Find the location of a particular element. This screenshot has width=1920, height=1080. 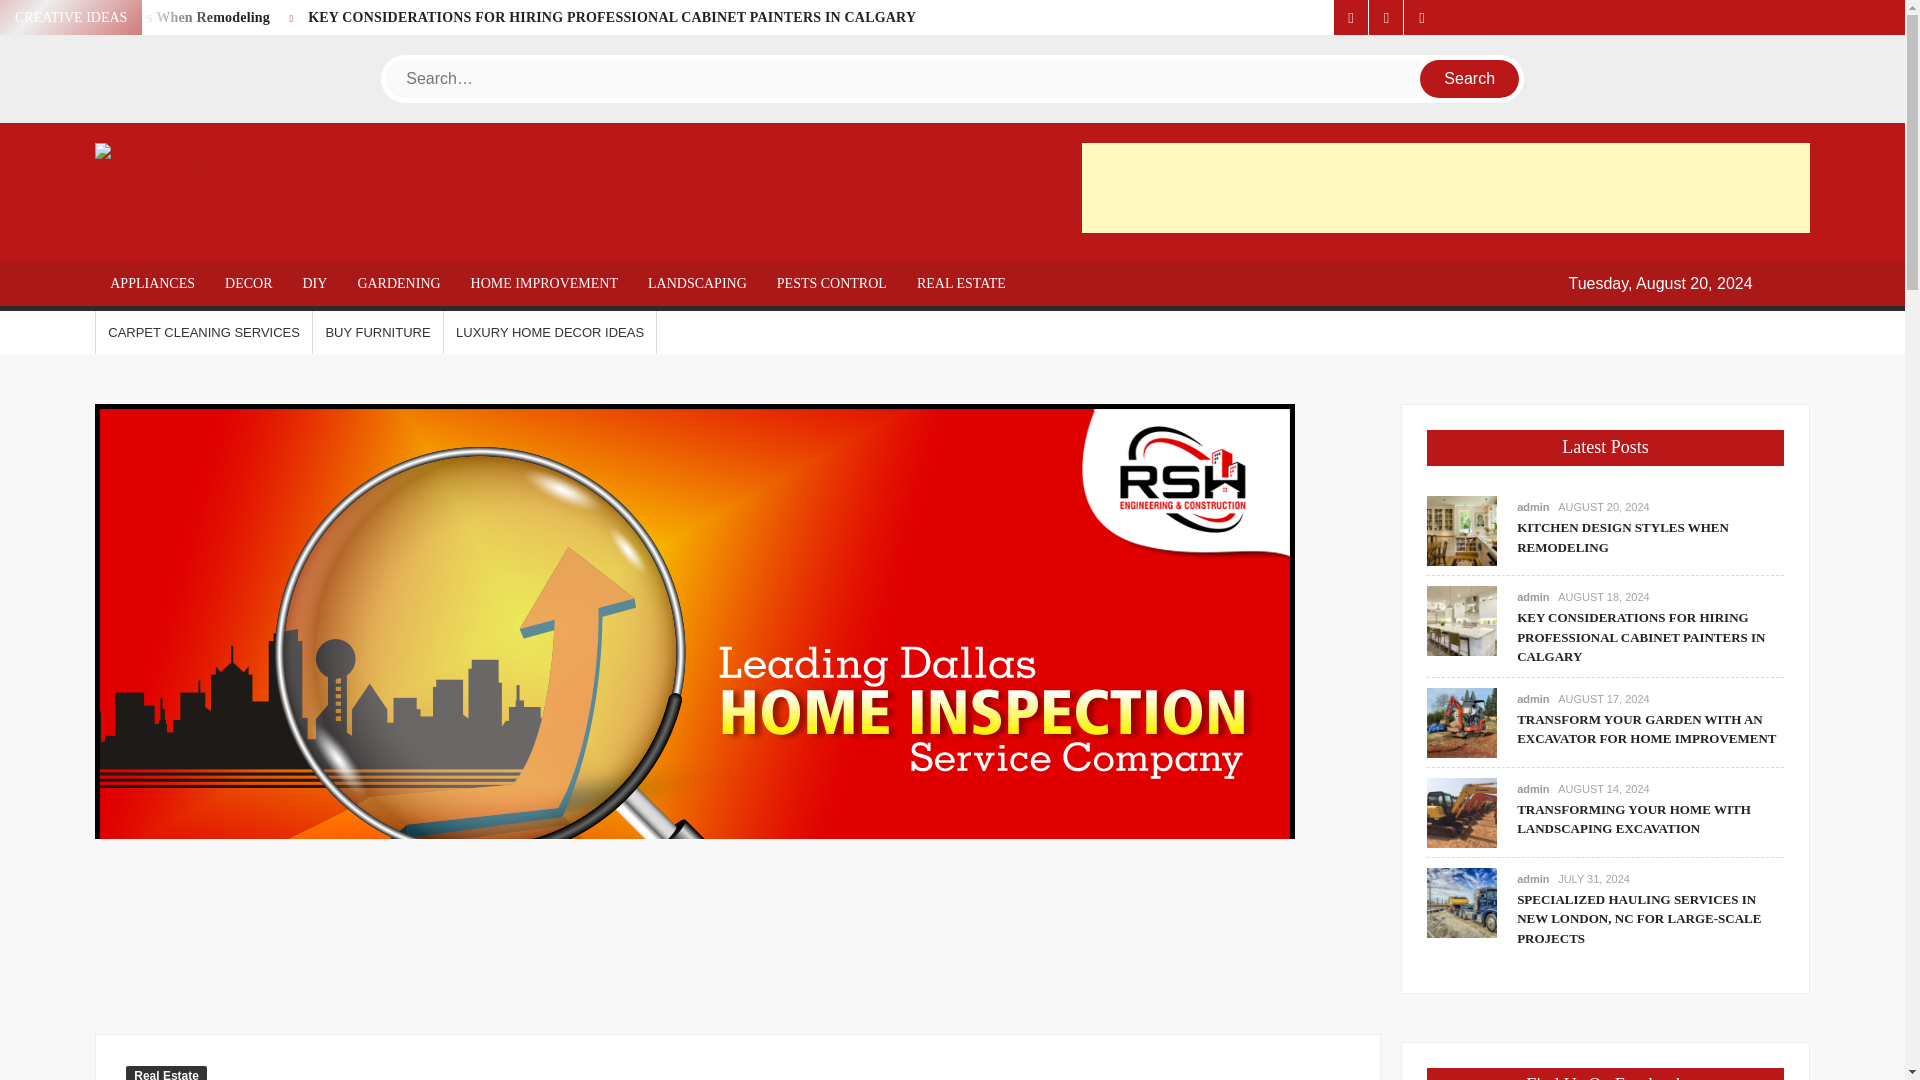

CREATIVE HOME is located at coordinates (474, 228).